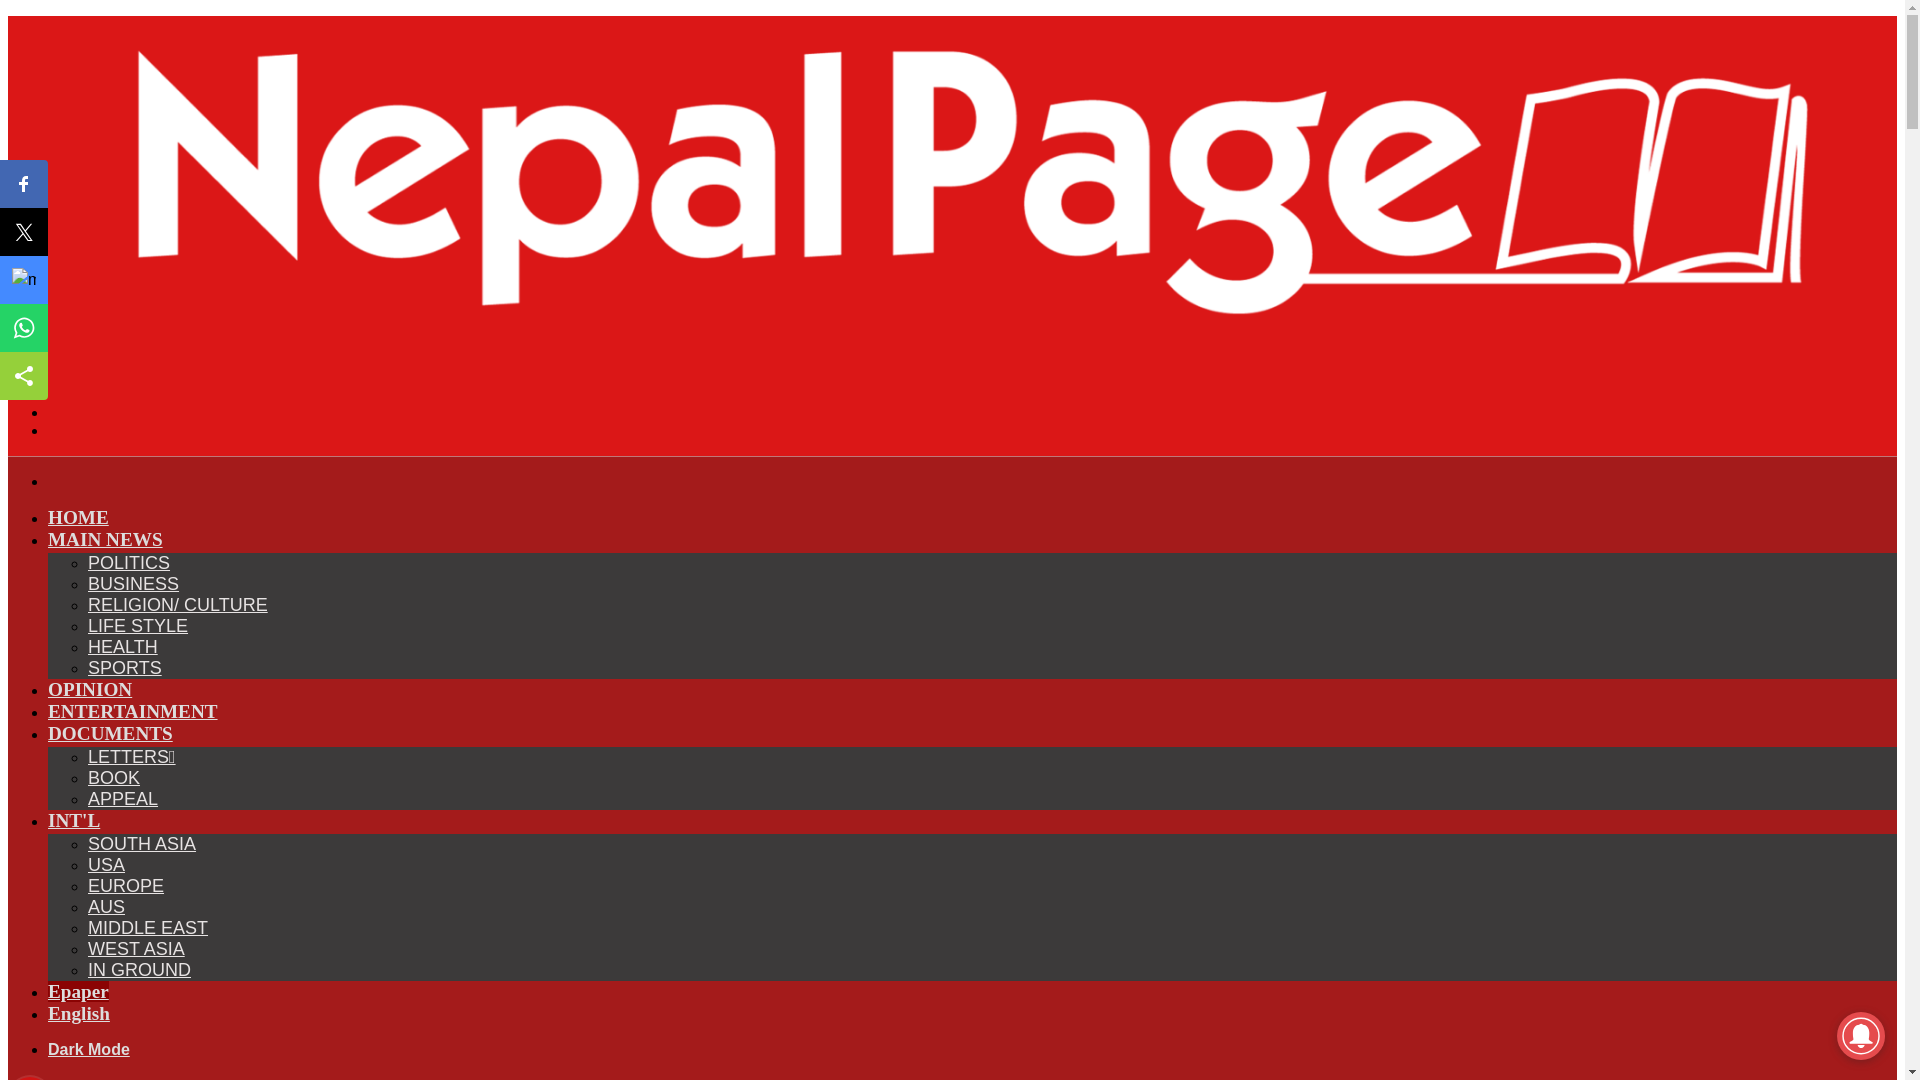 The height and width of the screenshot is (1080, 1920). Describe the element at coordinates (78, 991) in the screenshot. I see `Epaper` at that location.